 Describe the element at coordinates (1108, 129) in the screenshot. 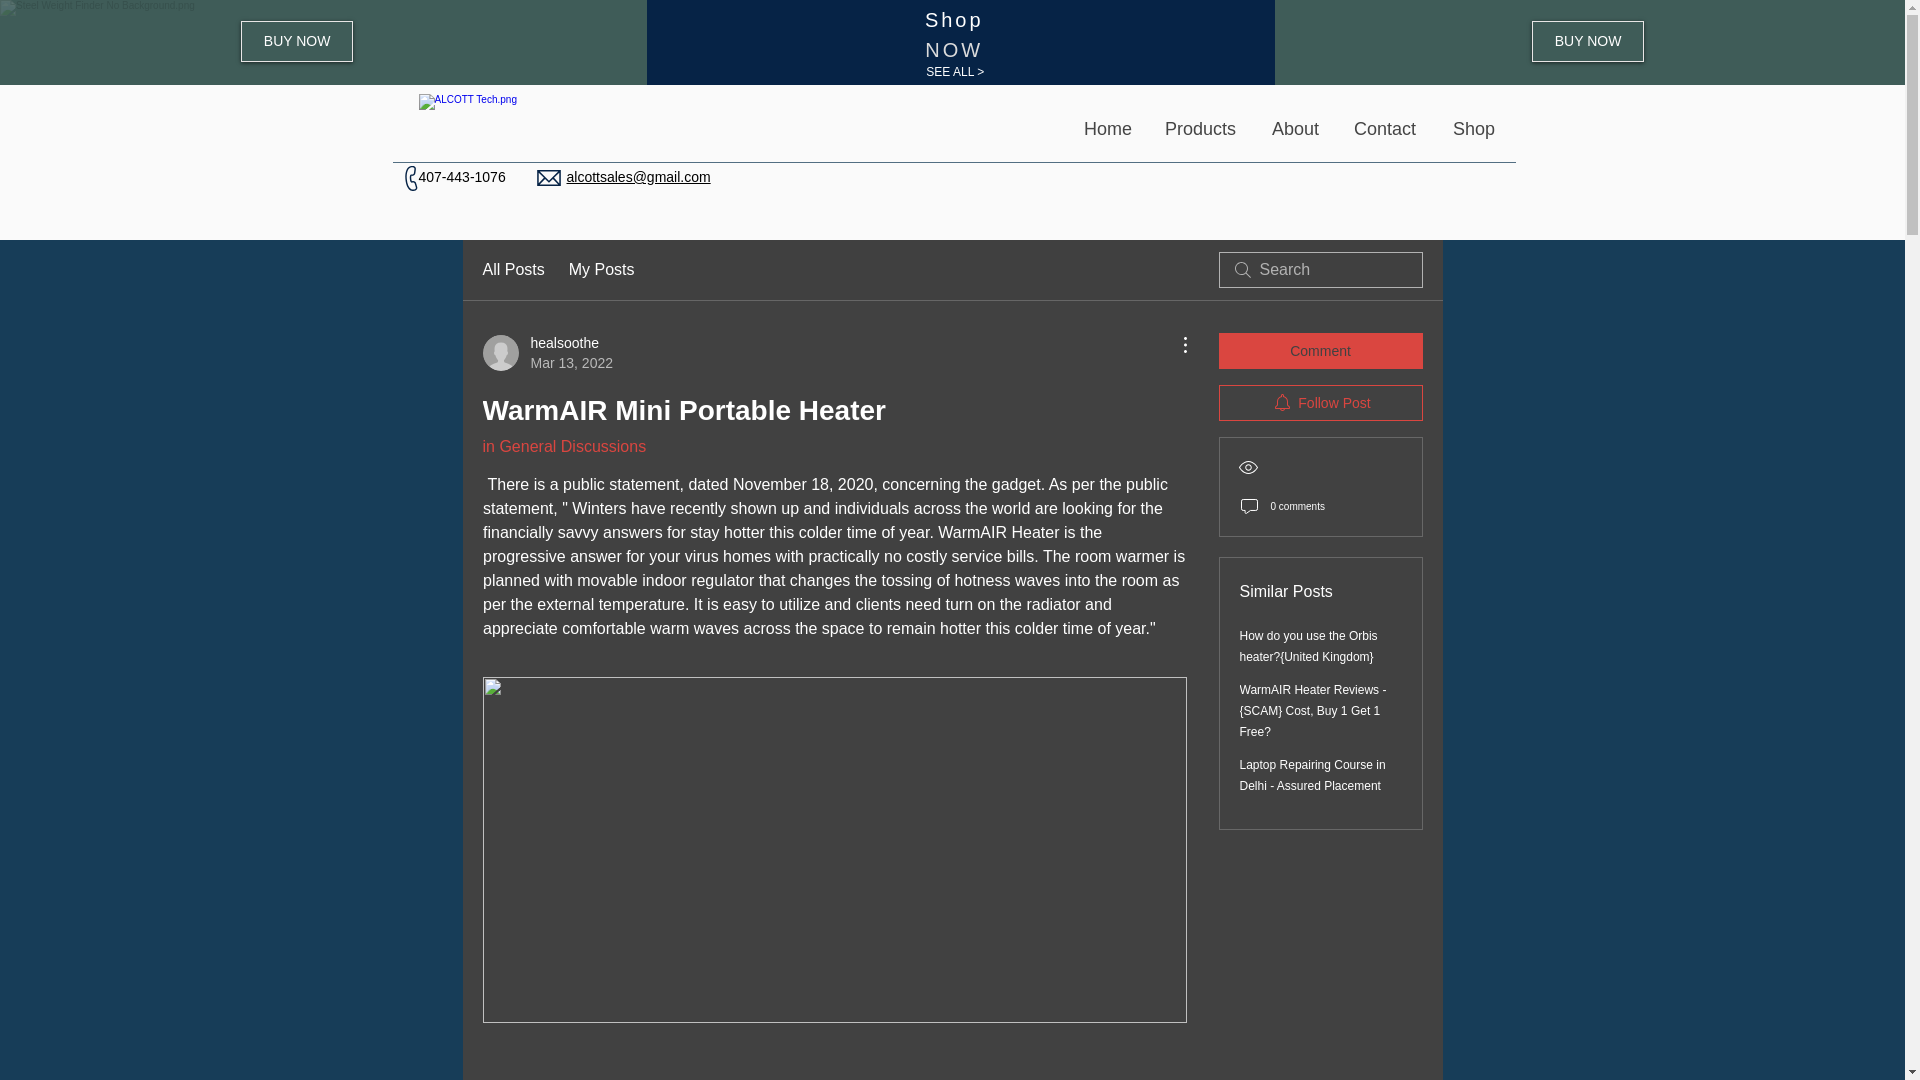

I see `Home` at that location.